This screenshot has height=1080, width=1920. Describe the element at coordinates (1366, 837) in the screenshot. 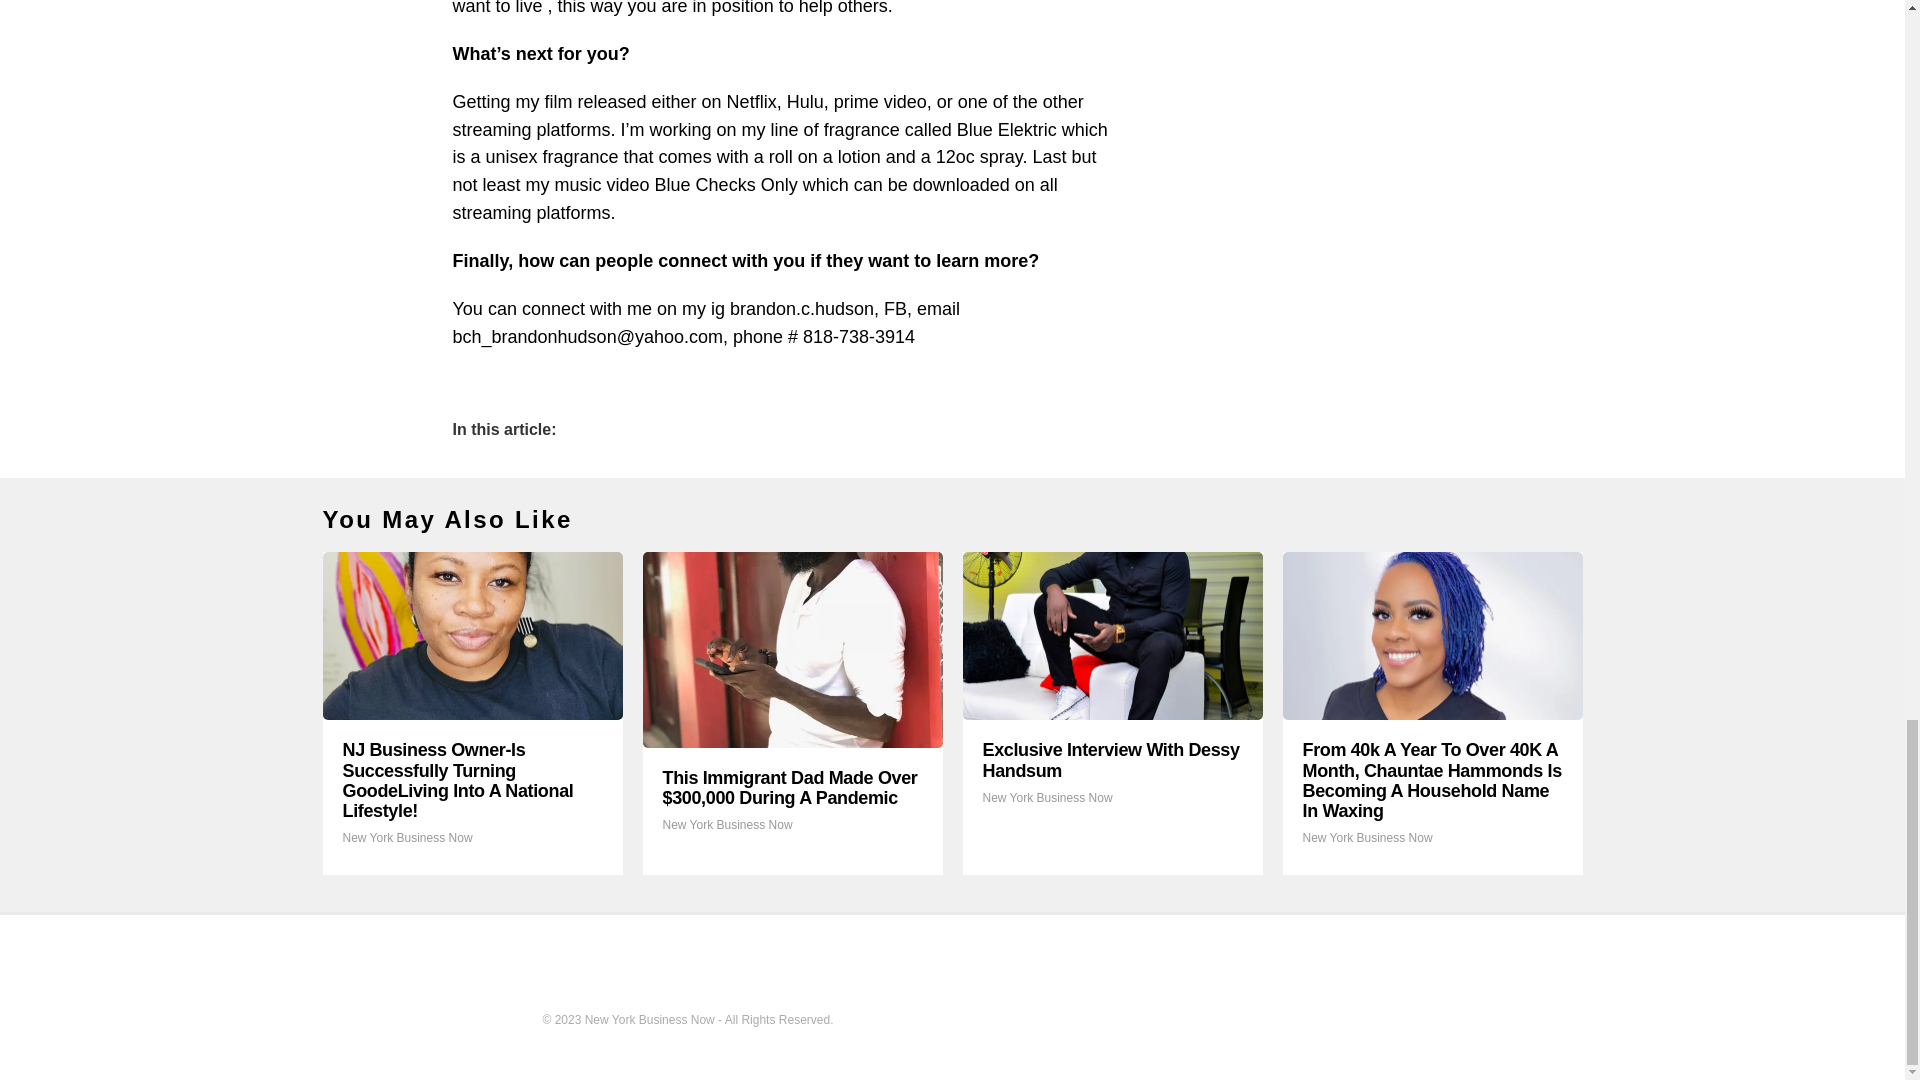

I see `Posts by New York Business Now` at that location.